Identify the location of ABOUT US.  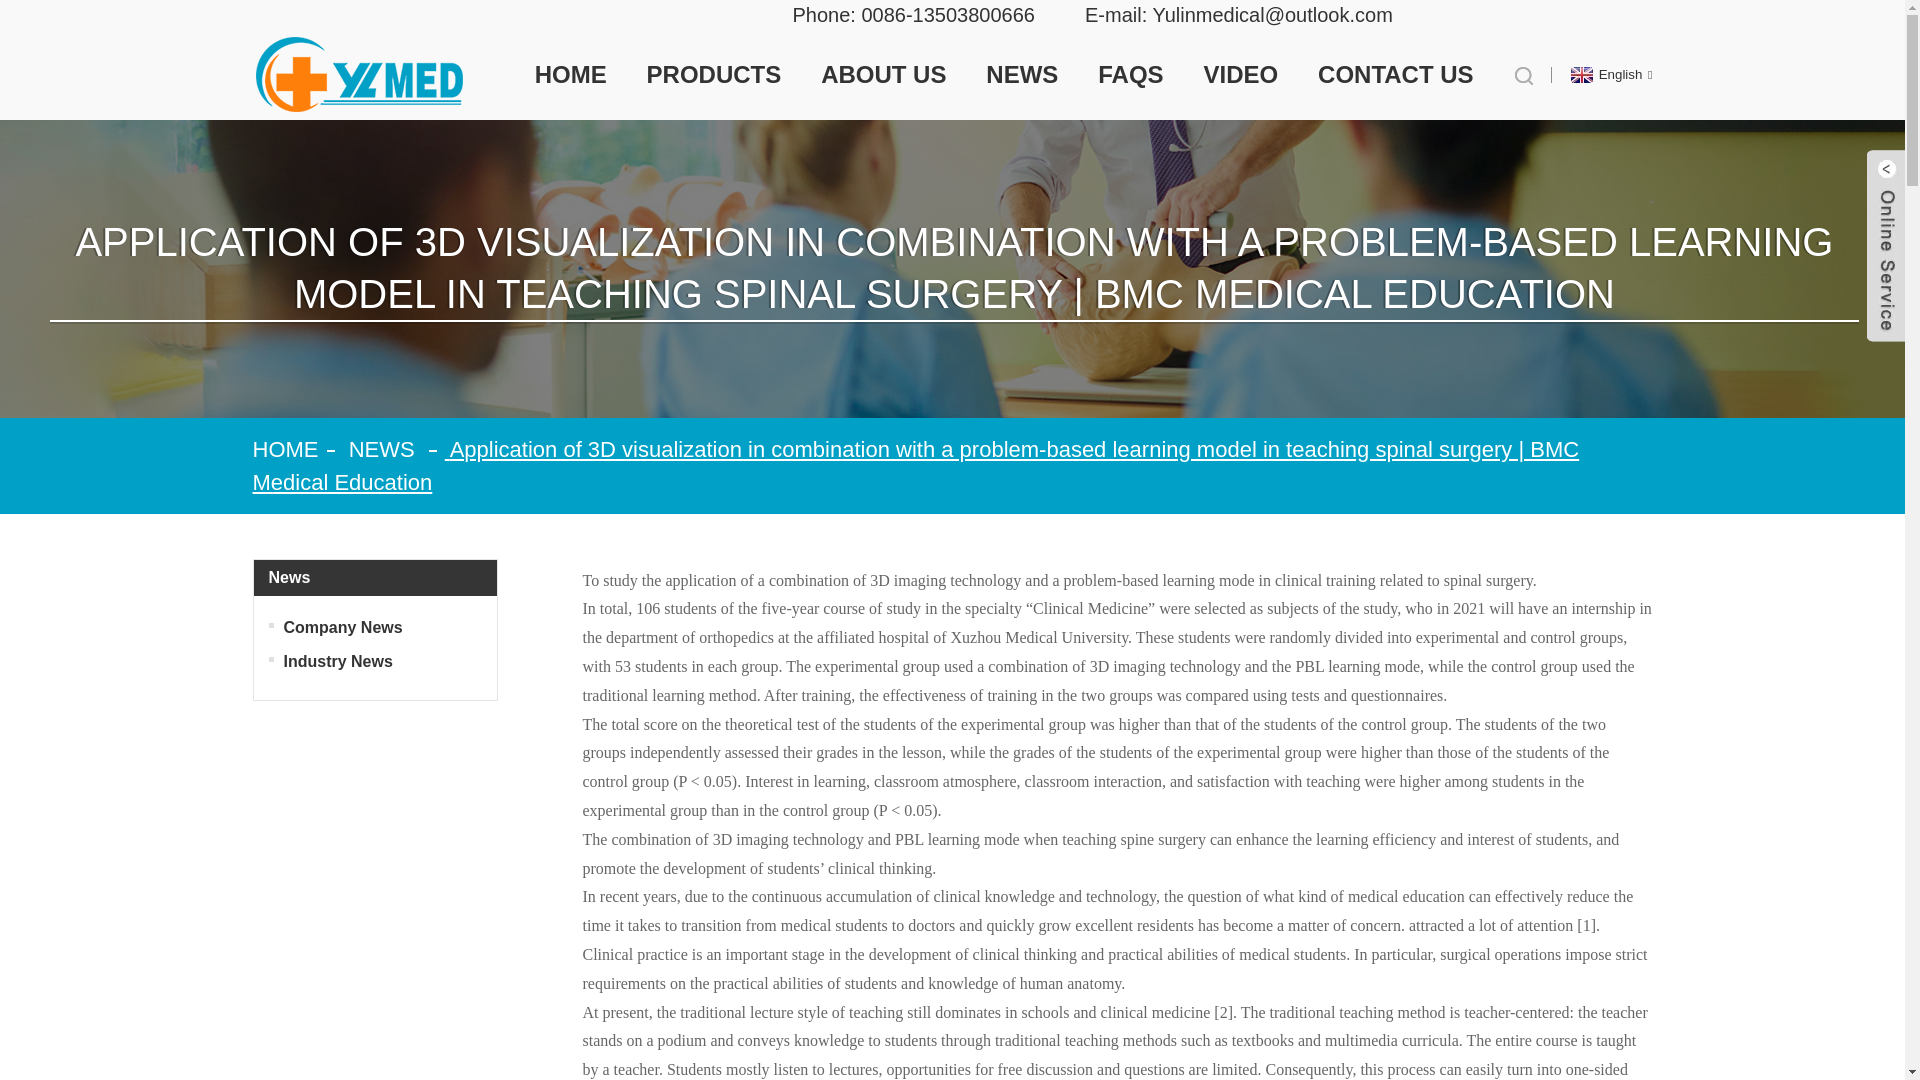
(884, 74).